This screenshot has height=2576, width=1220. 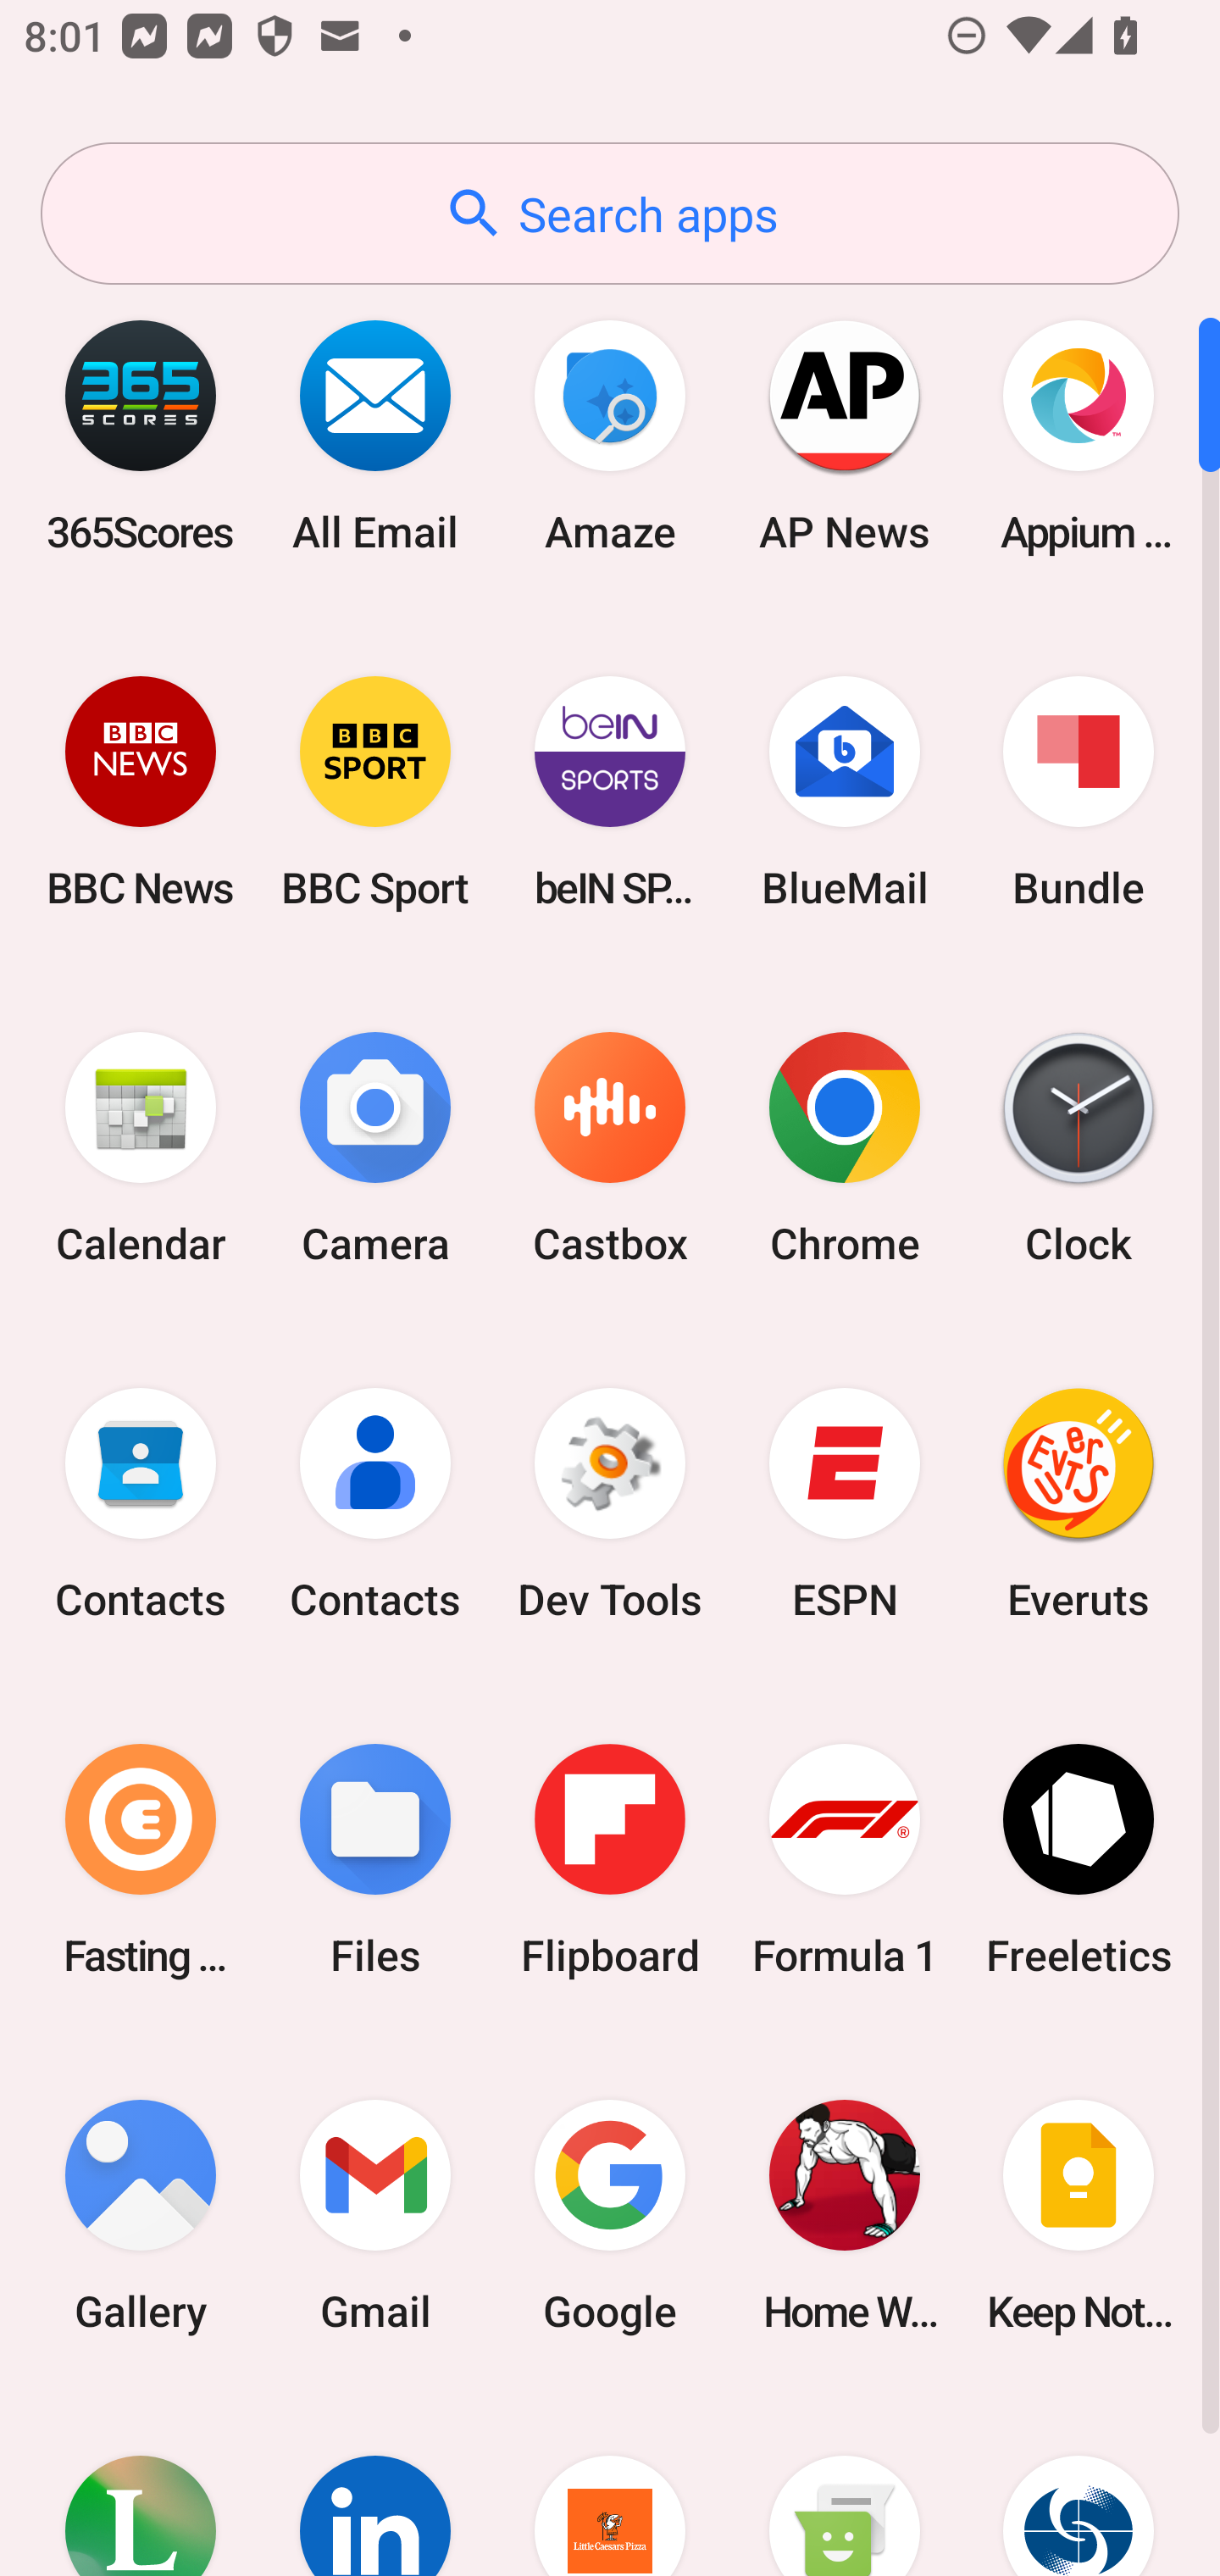 I want to click on Keep Notes, so click(x=1079, y=2215).